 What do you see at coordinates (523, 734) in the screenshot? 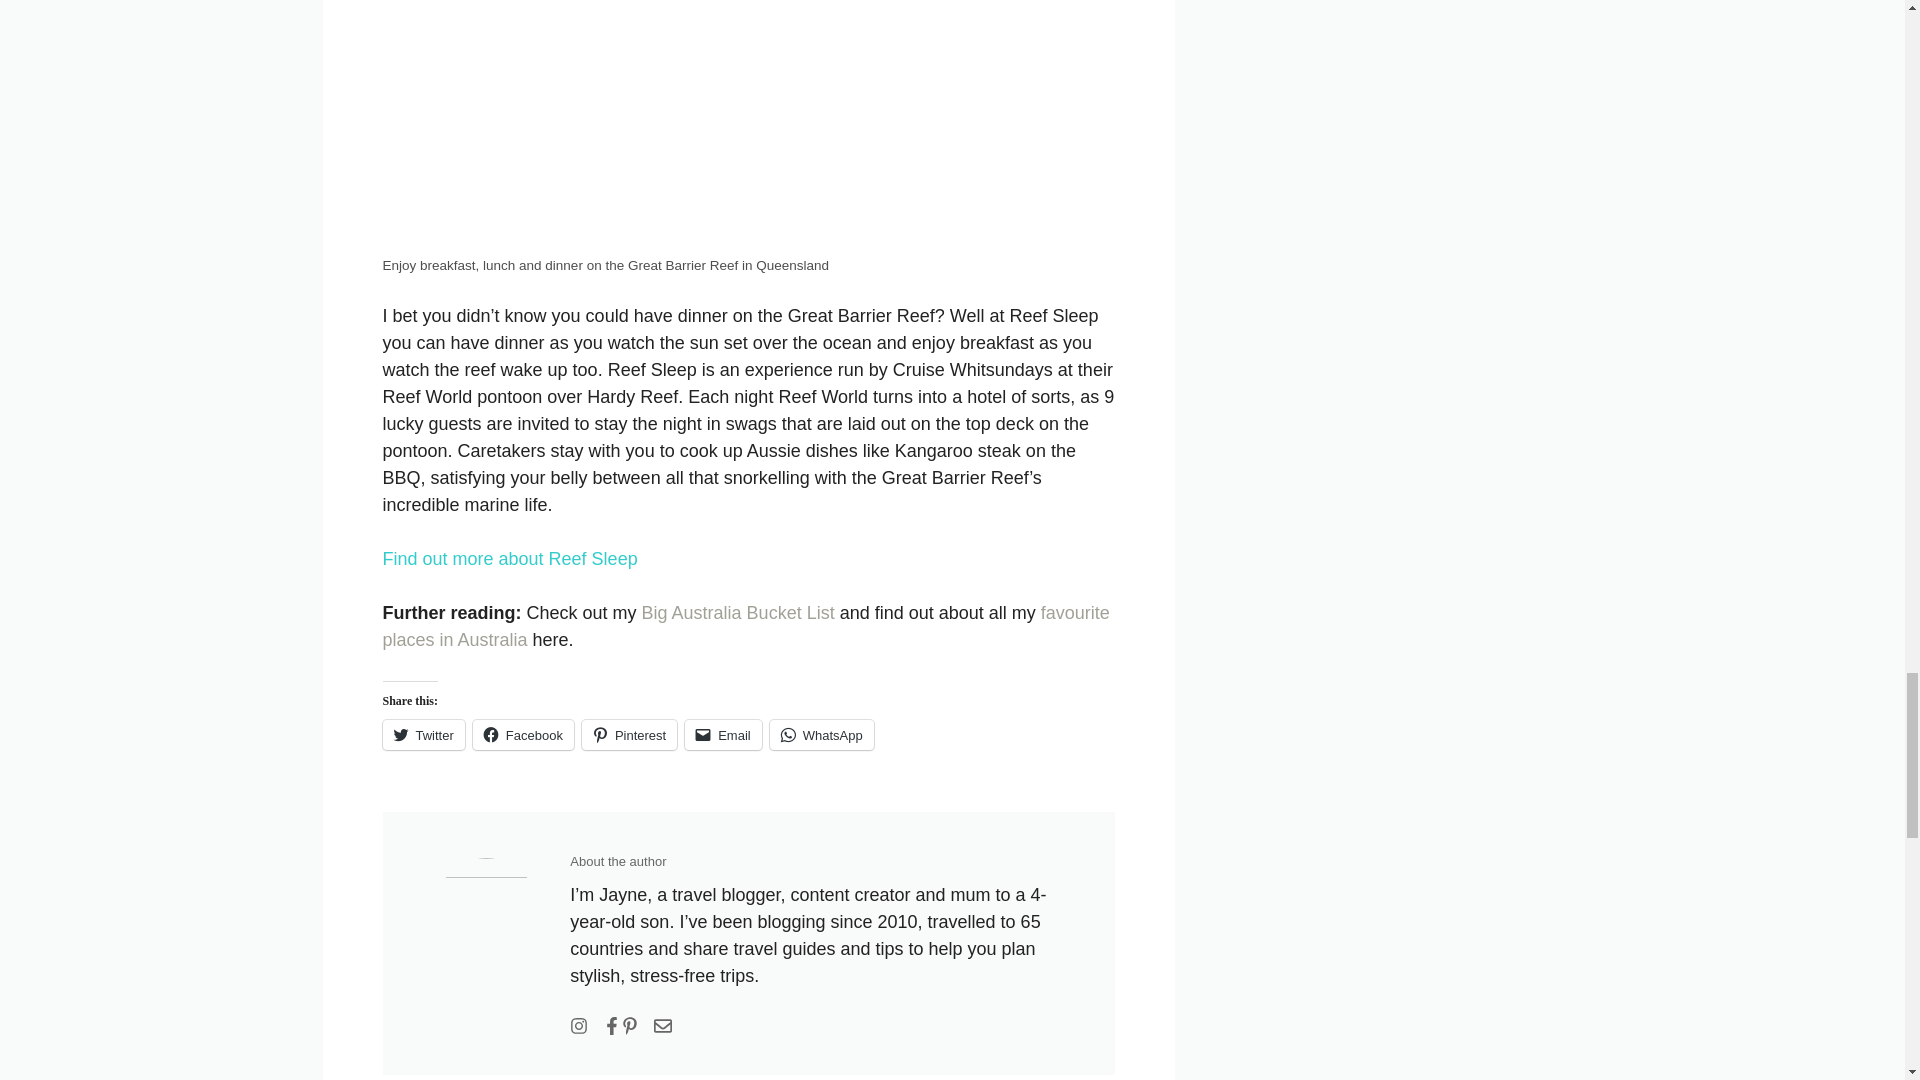
I see `Facebook` at bounding box center [523, 734].